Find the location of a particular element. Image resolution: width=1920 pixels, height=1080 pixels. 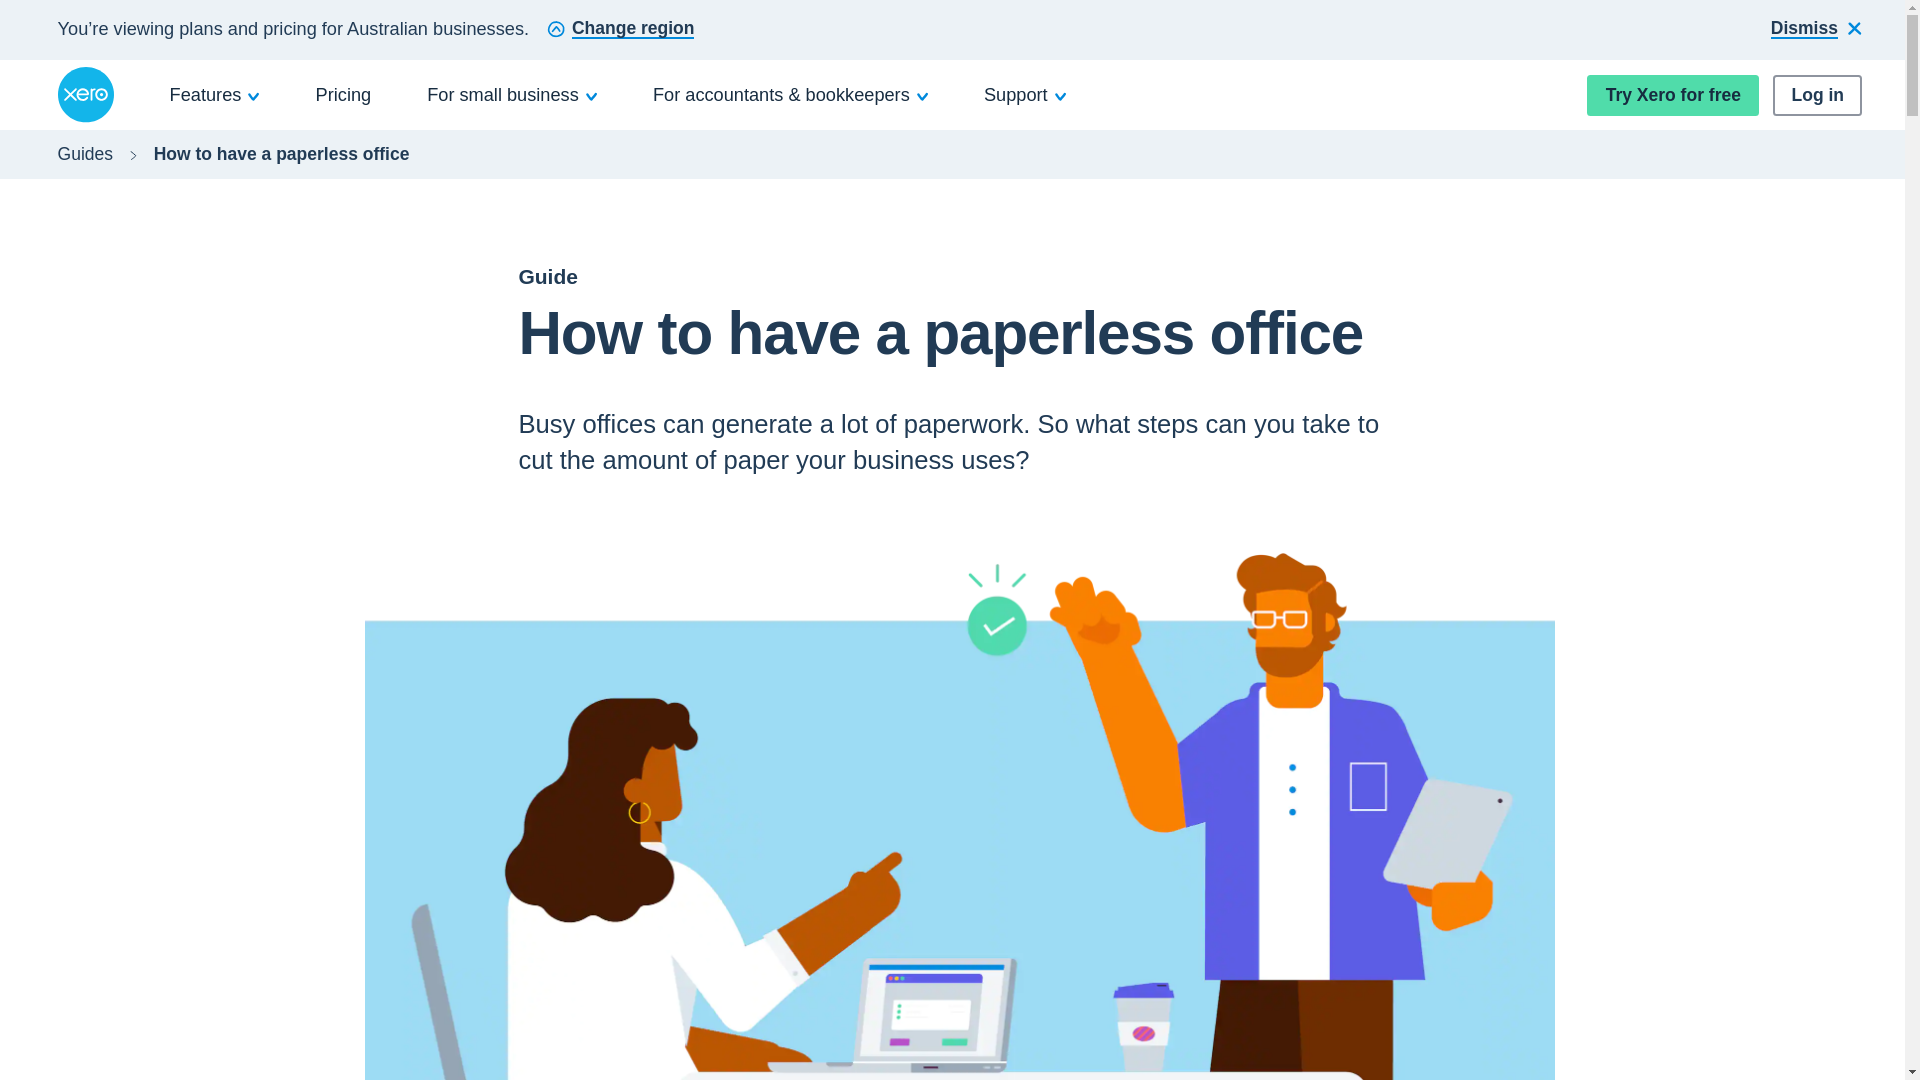

Support is located at coordinates (1025, 94).